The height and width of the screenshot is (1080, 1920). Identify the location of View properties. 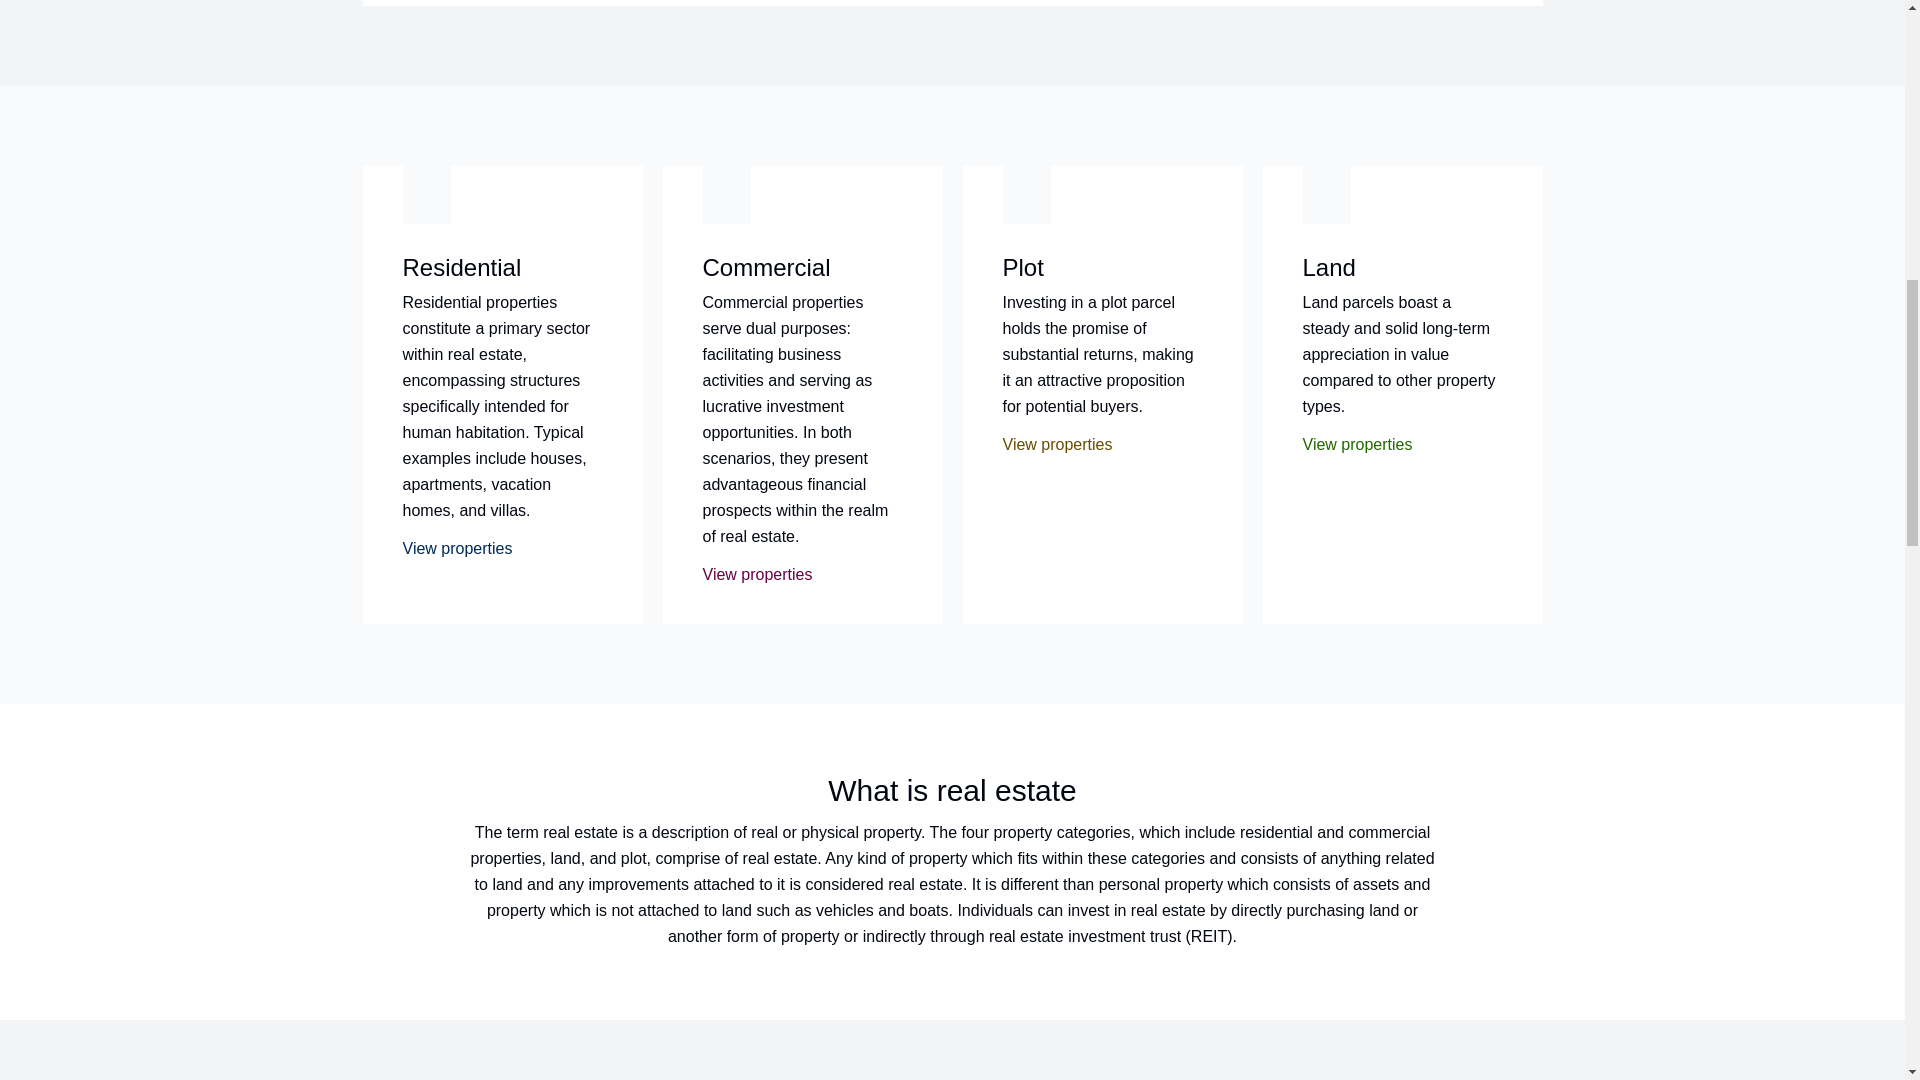
(762, 574).